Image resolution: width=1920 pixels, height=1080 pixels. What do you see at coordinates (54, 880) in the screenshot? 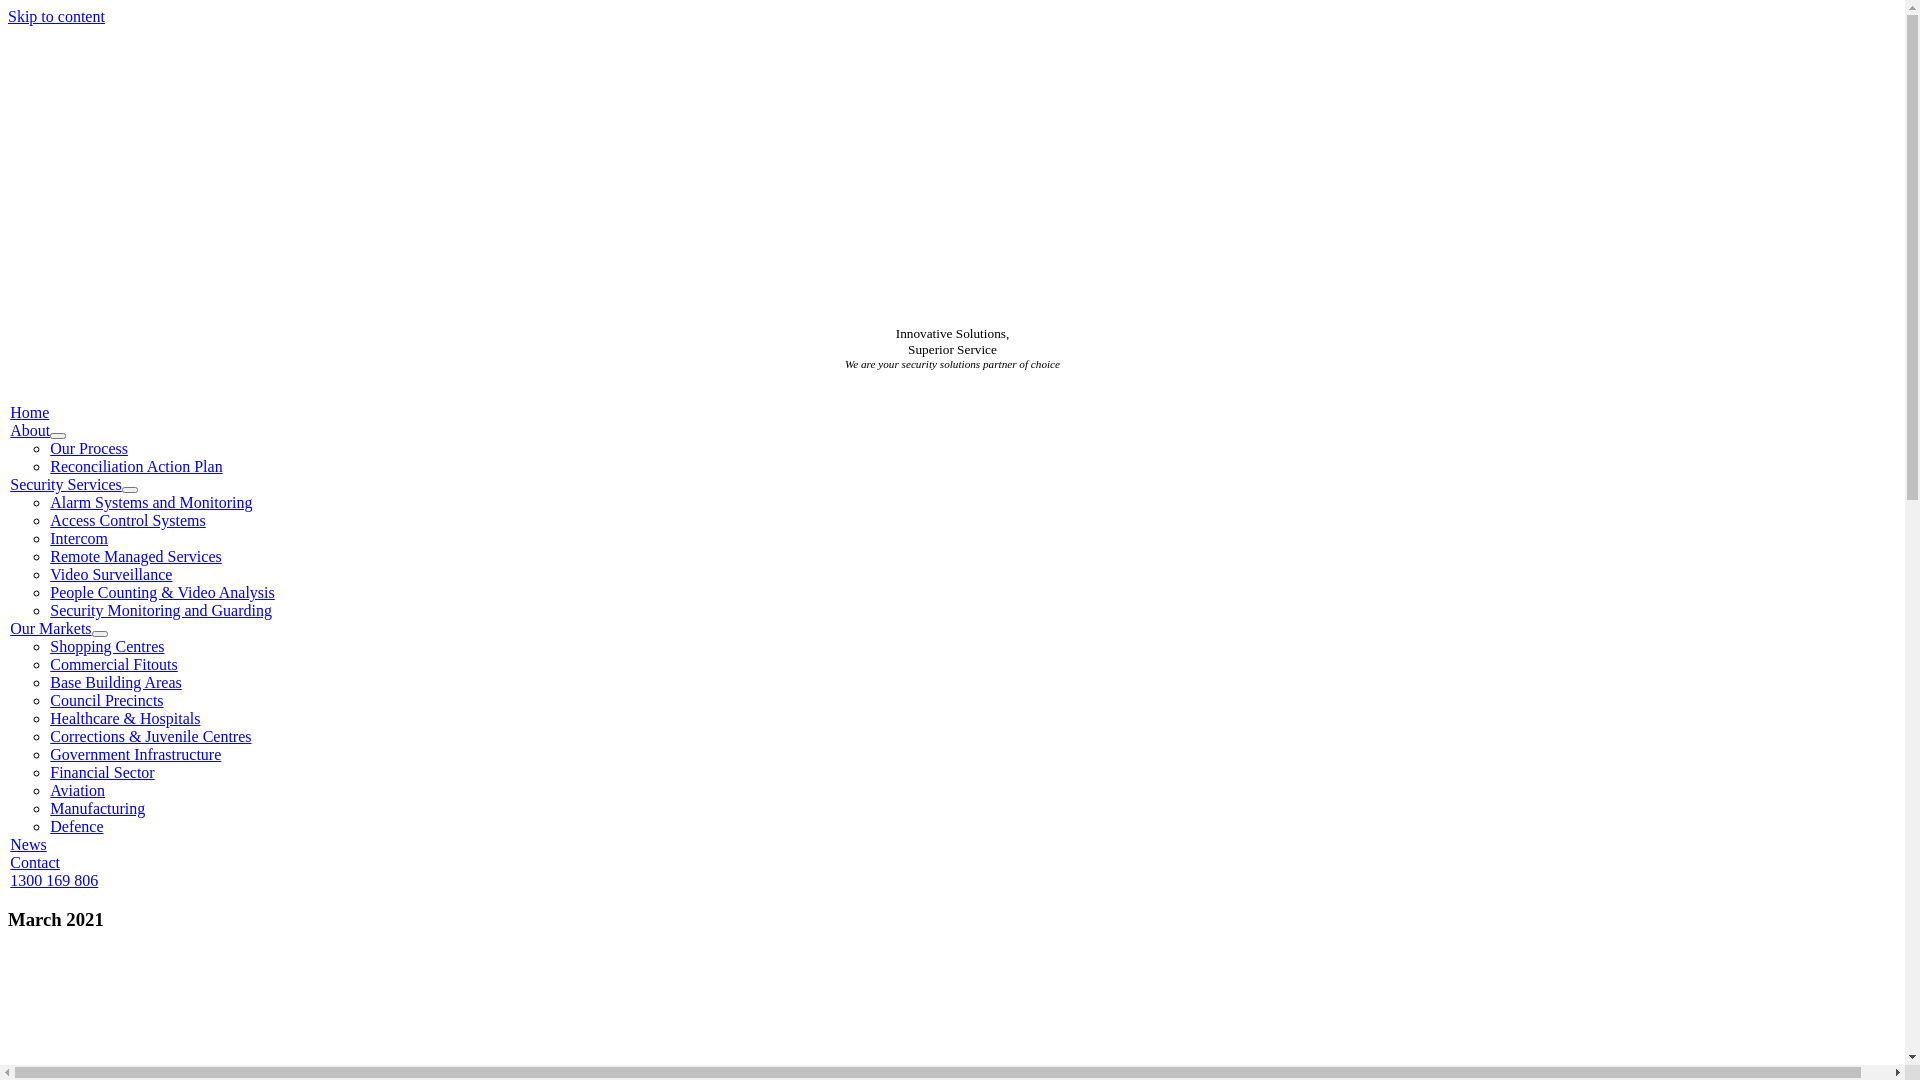
I see `1300 169 806` at bounding box center [54, 880].